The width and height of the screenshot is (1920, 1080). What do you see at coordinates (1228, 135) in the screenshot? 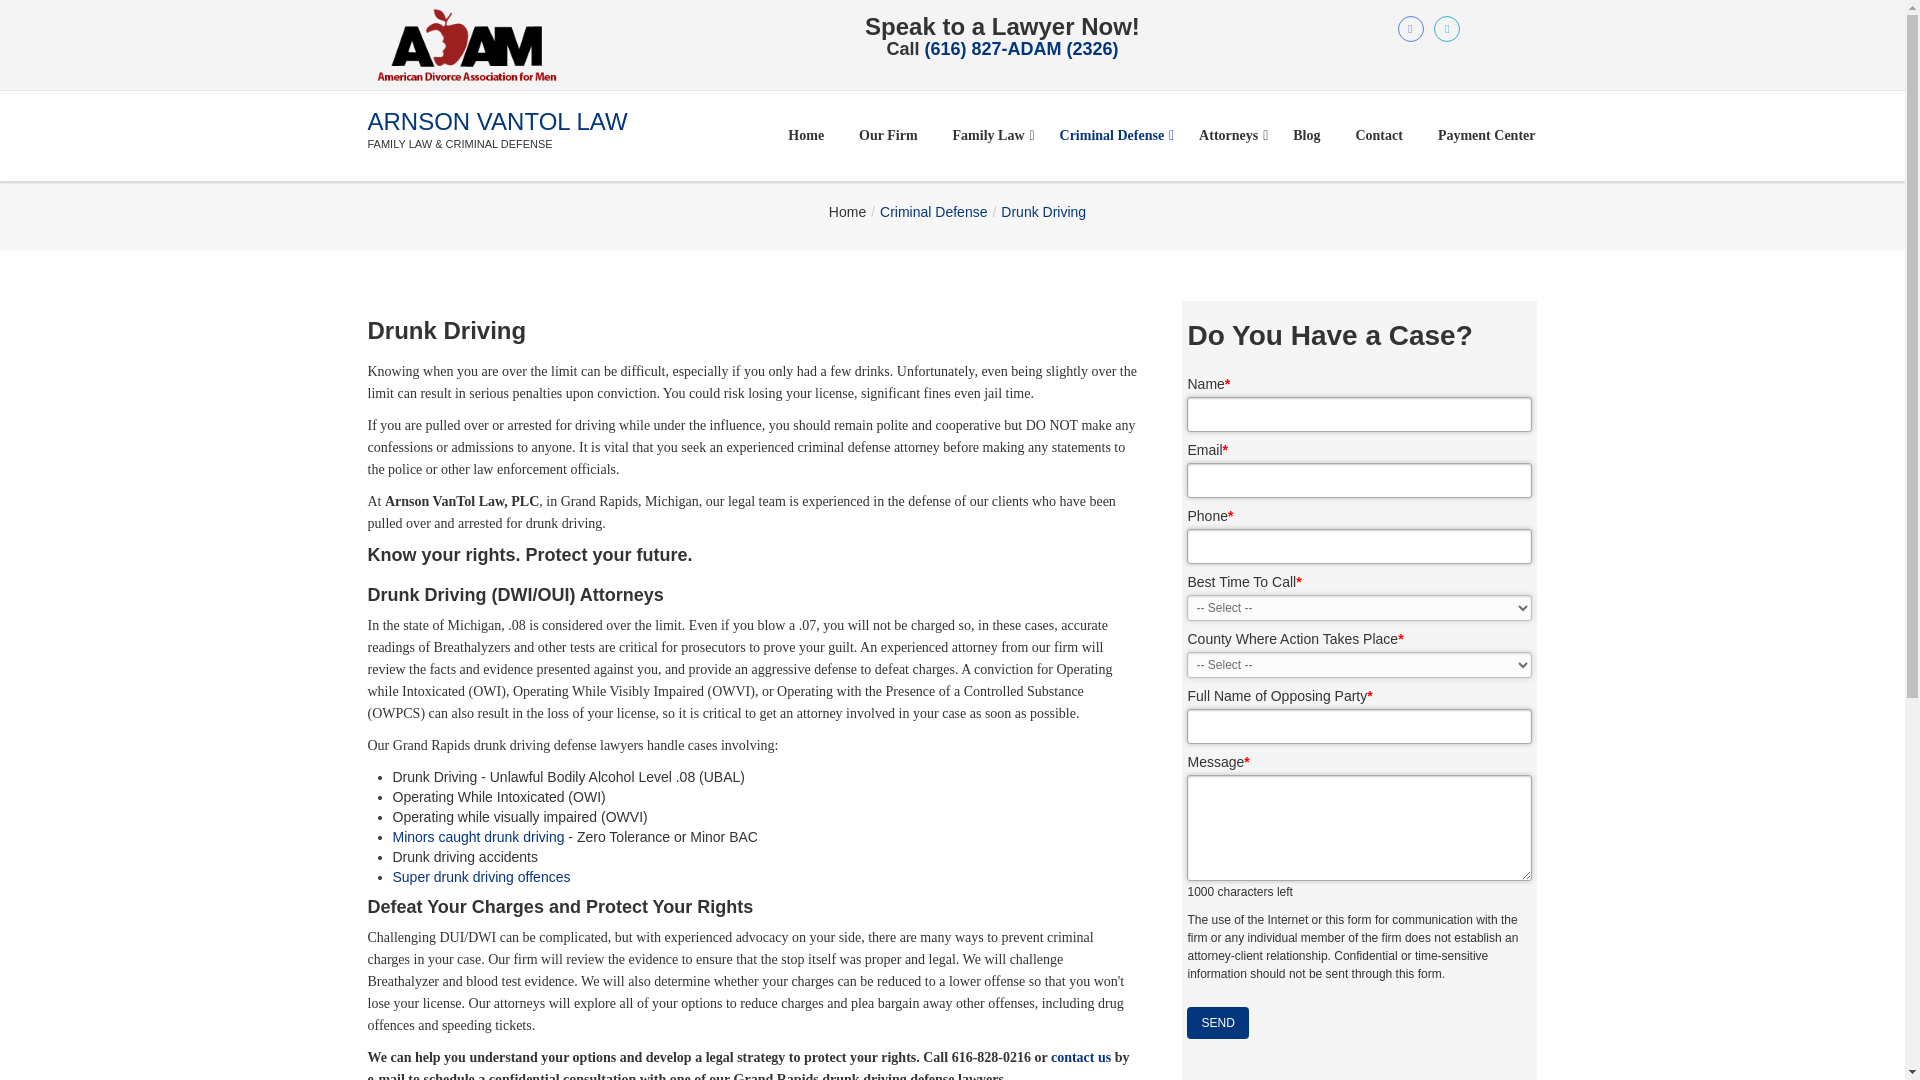
I see `Attorneys` at bounding box center [1228, 135].